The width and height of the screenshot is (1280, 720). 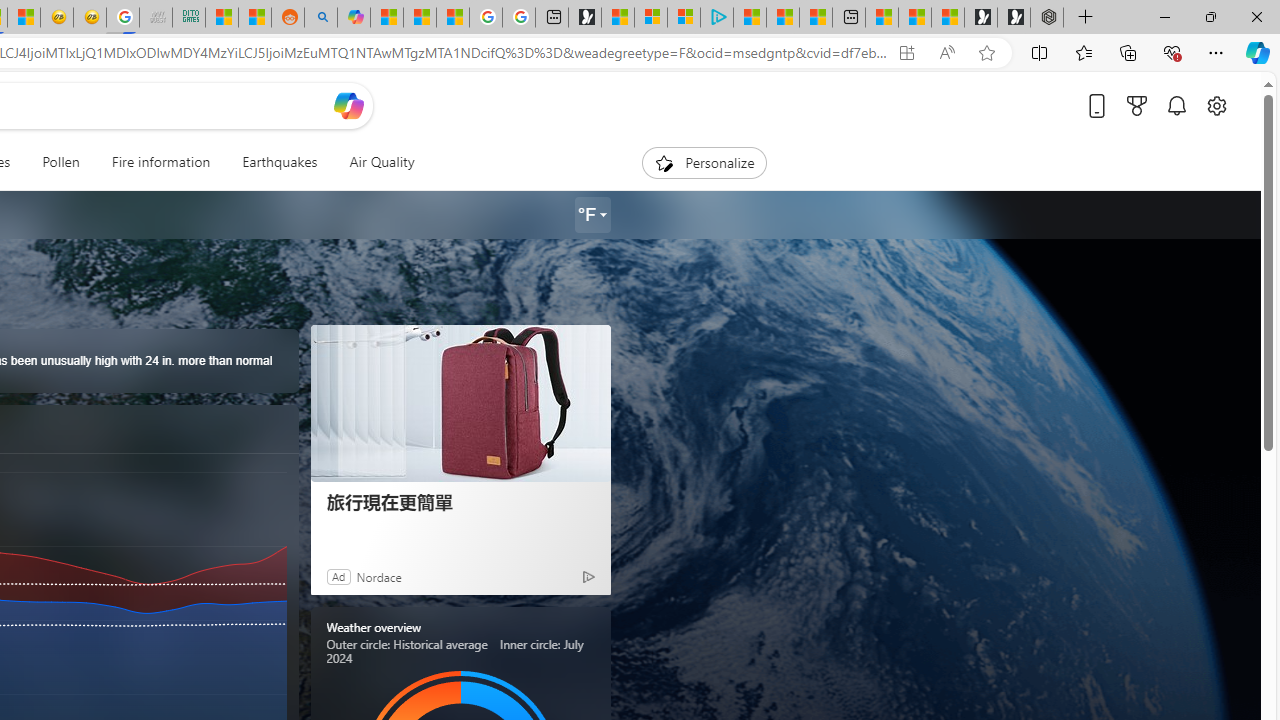 What do you see at coordinates (906, 53) in the screenshot?
I see `App available. Install Microsoft Start Weather` at bounding box center [906, 53].